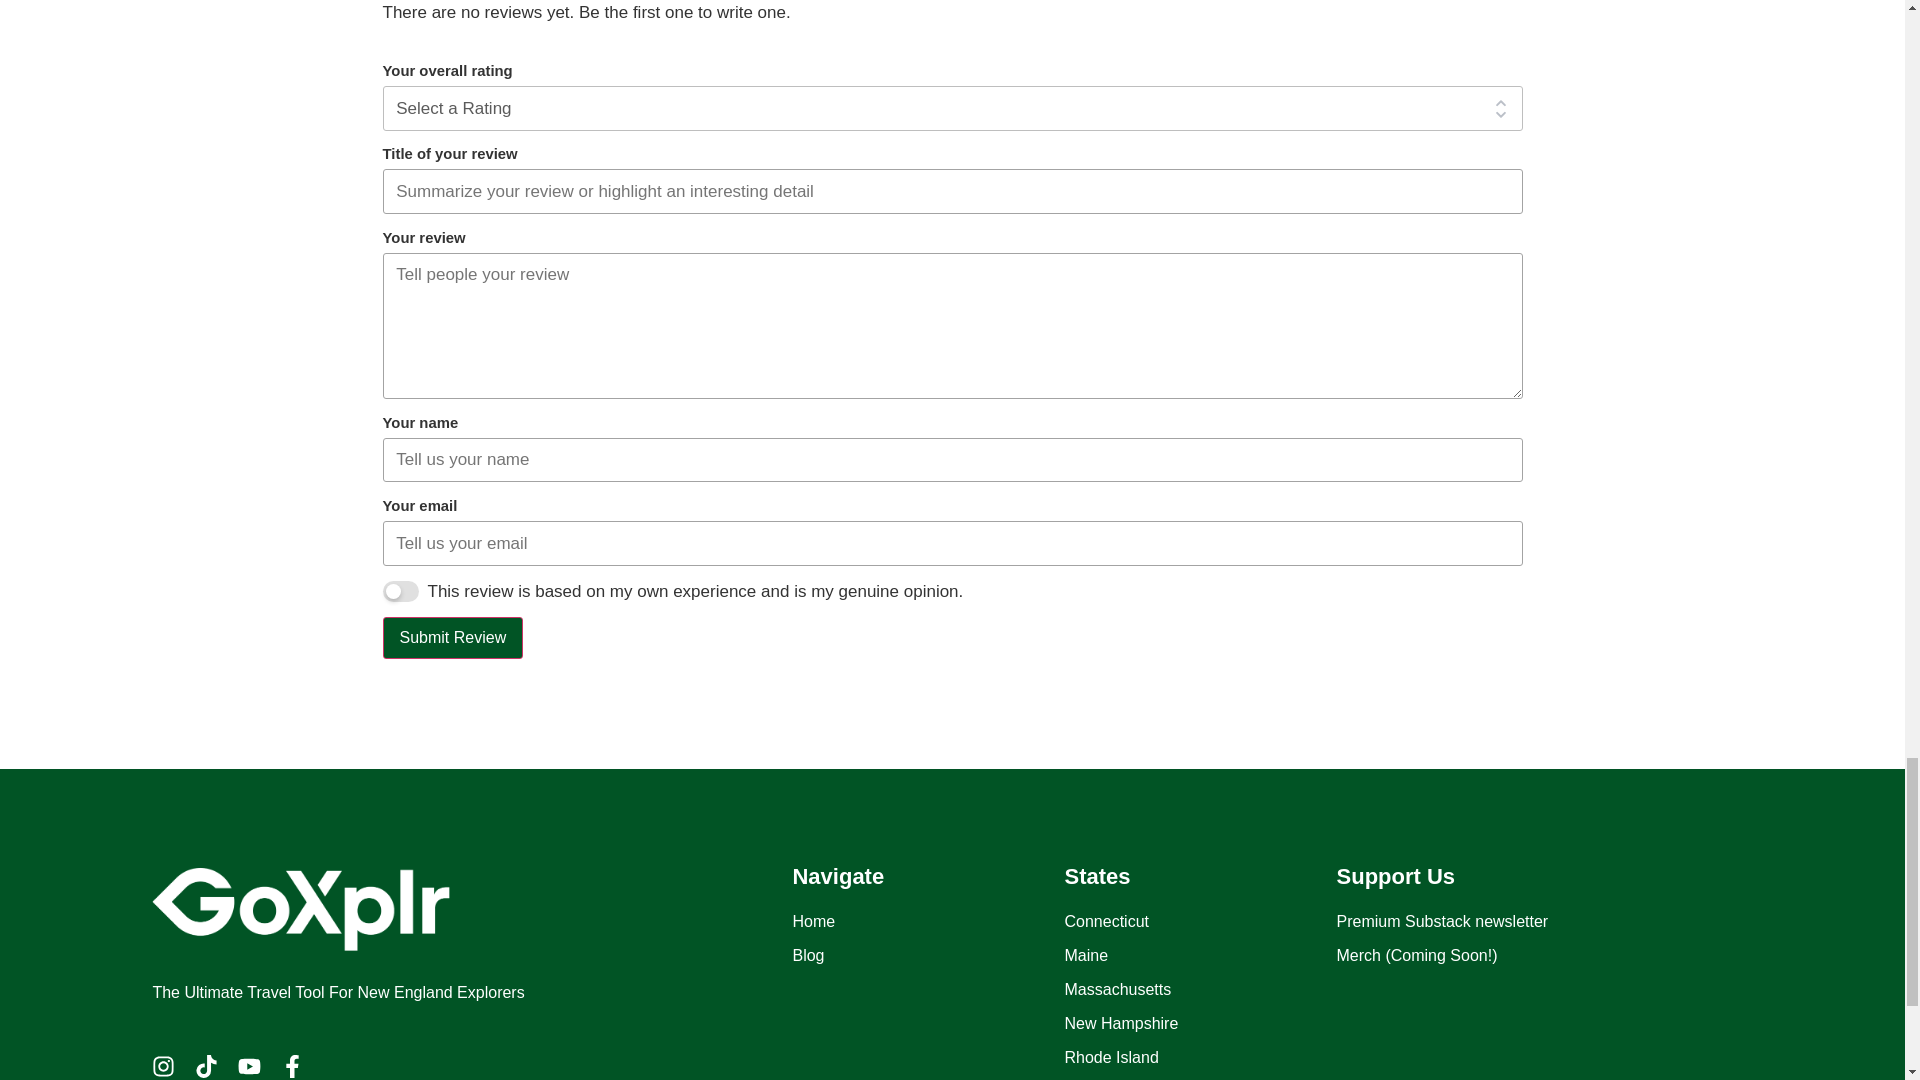 This screenshot has height=1080, width=1920. Describe the element at coordinates (1472, 922) in the screenshot. I see `Premium Substack newsletter` at that location.